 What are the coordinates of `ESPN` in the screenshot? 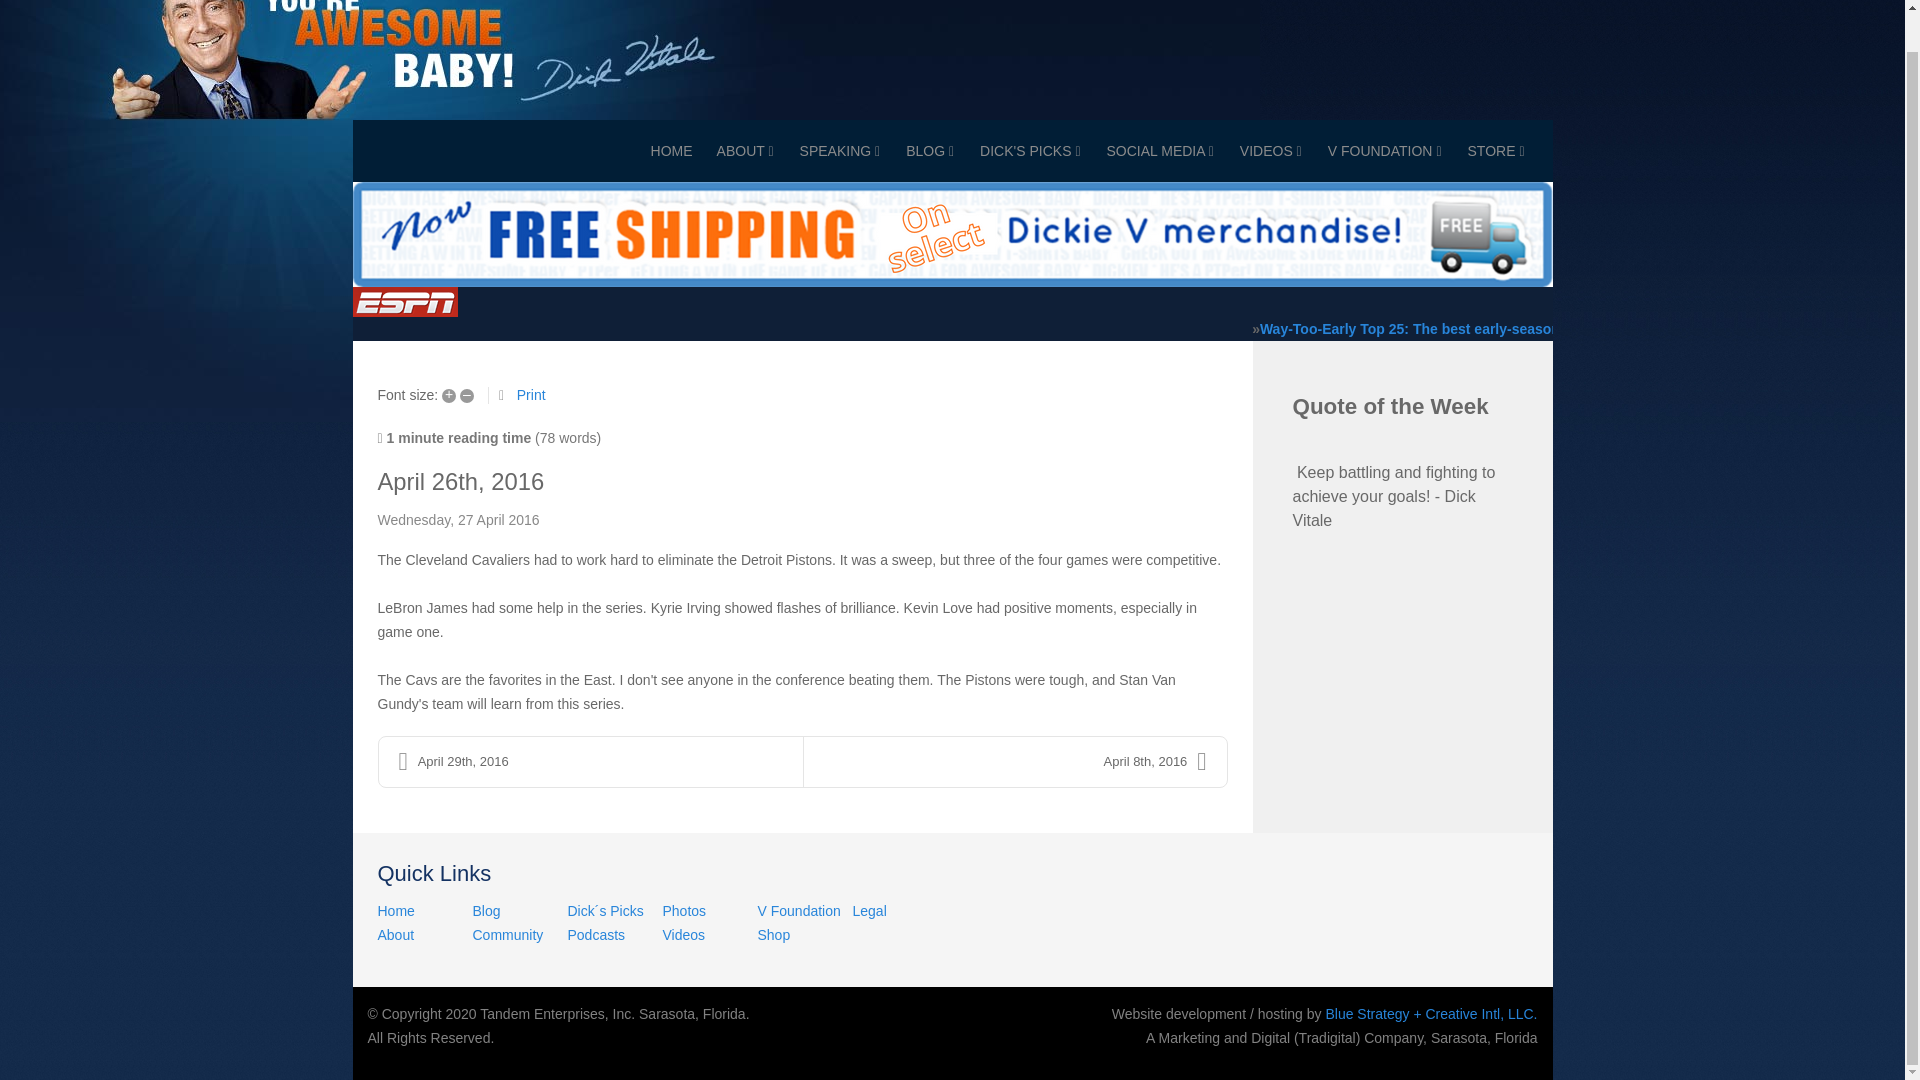 It's located at (404, 302).